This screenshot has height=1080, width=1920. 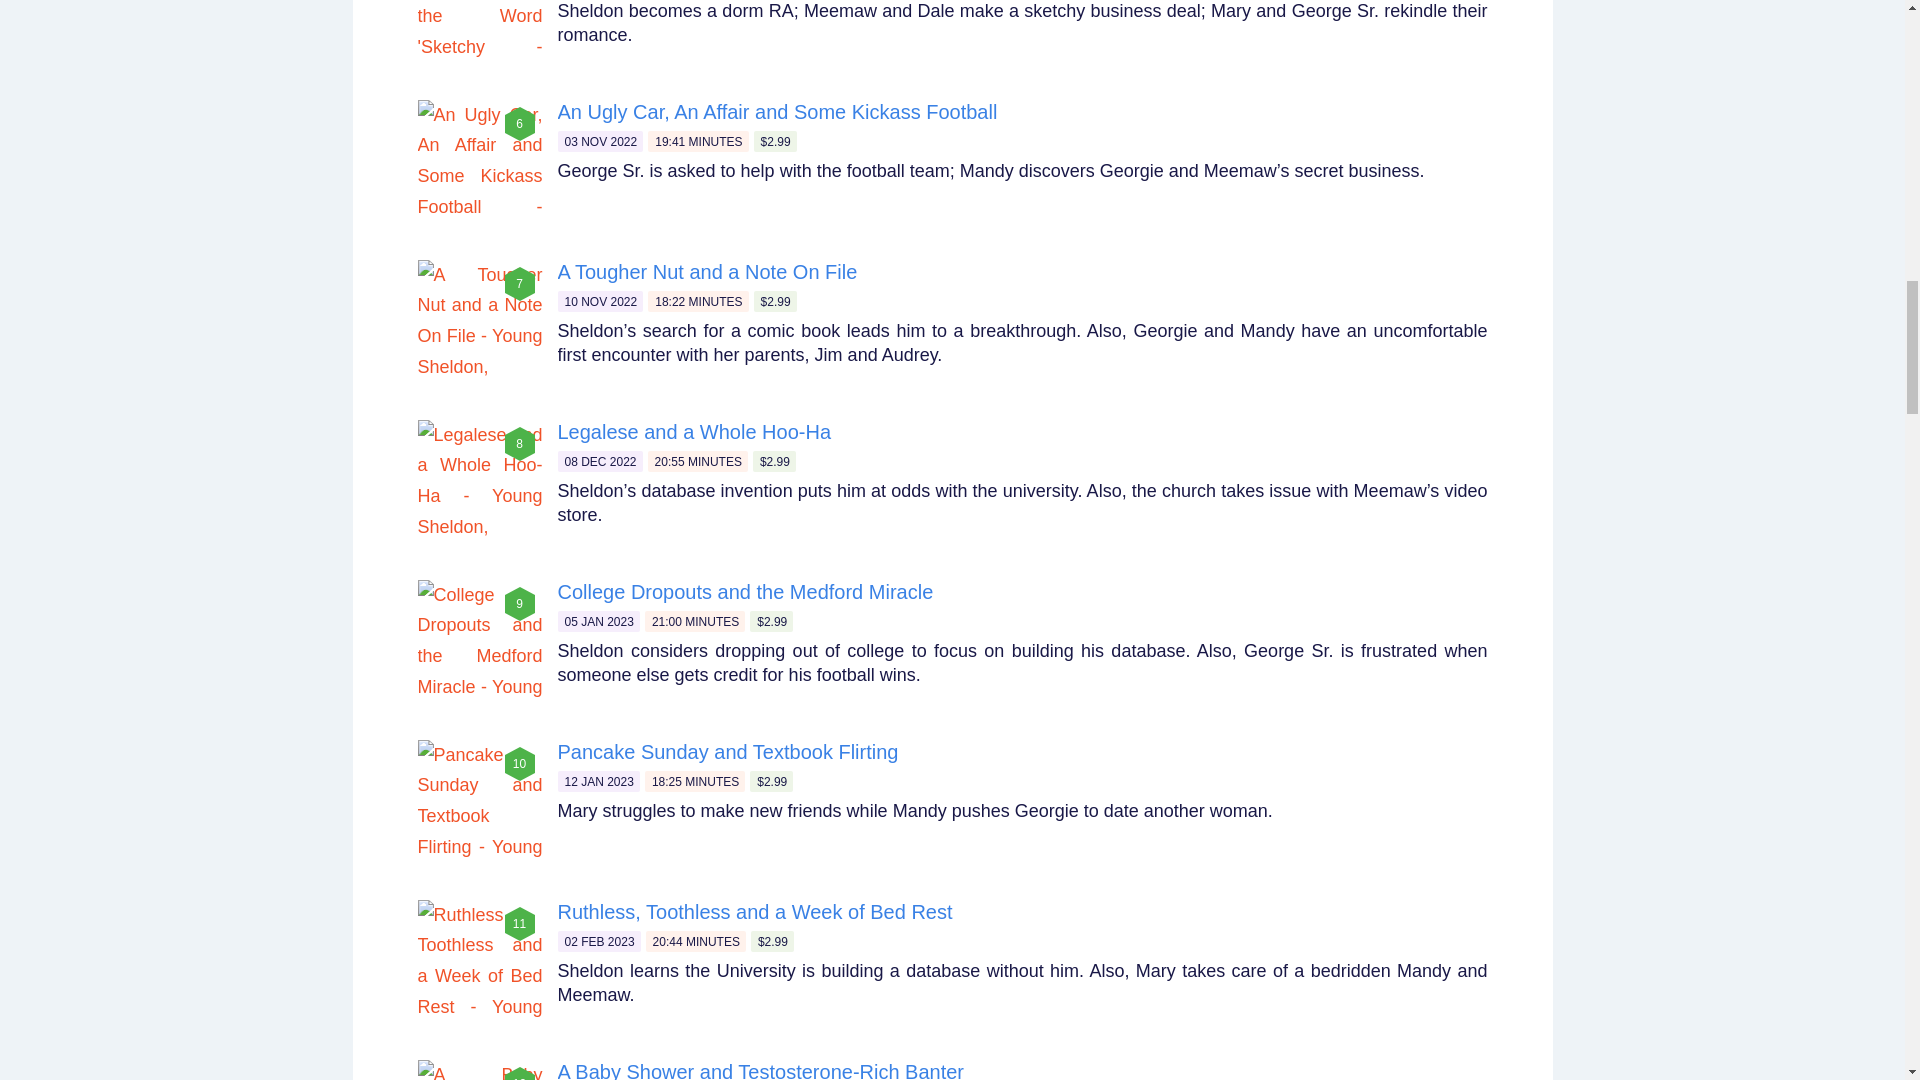 What do you see at coordinates (728, 751) in the screenshot?
I see `Pancake Sunday and Textbook Flirting` at bounding box center [728, 751].